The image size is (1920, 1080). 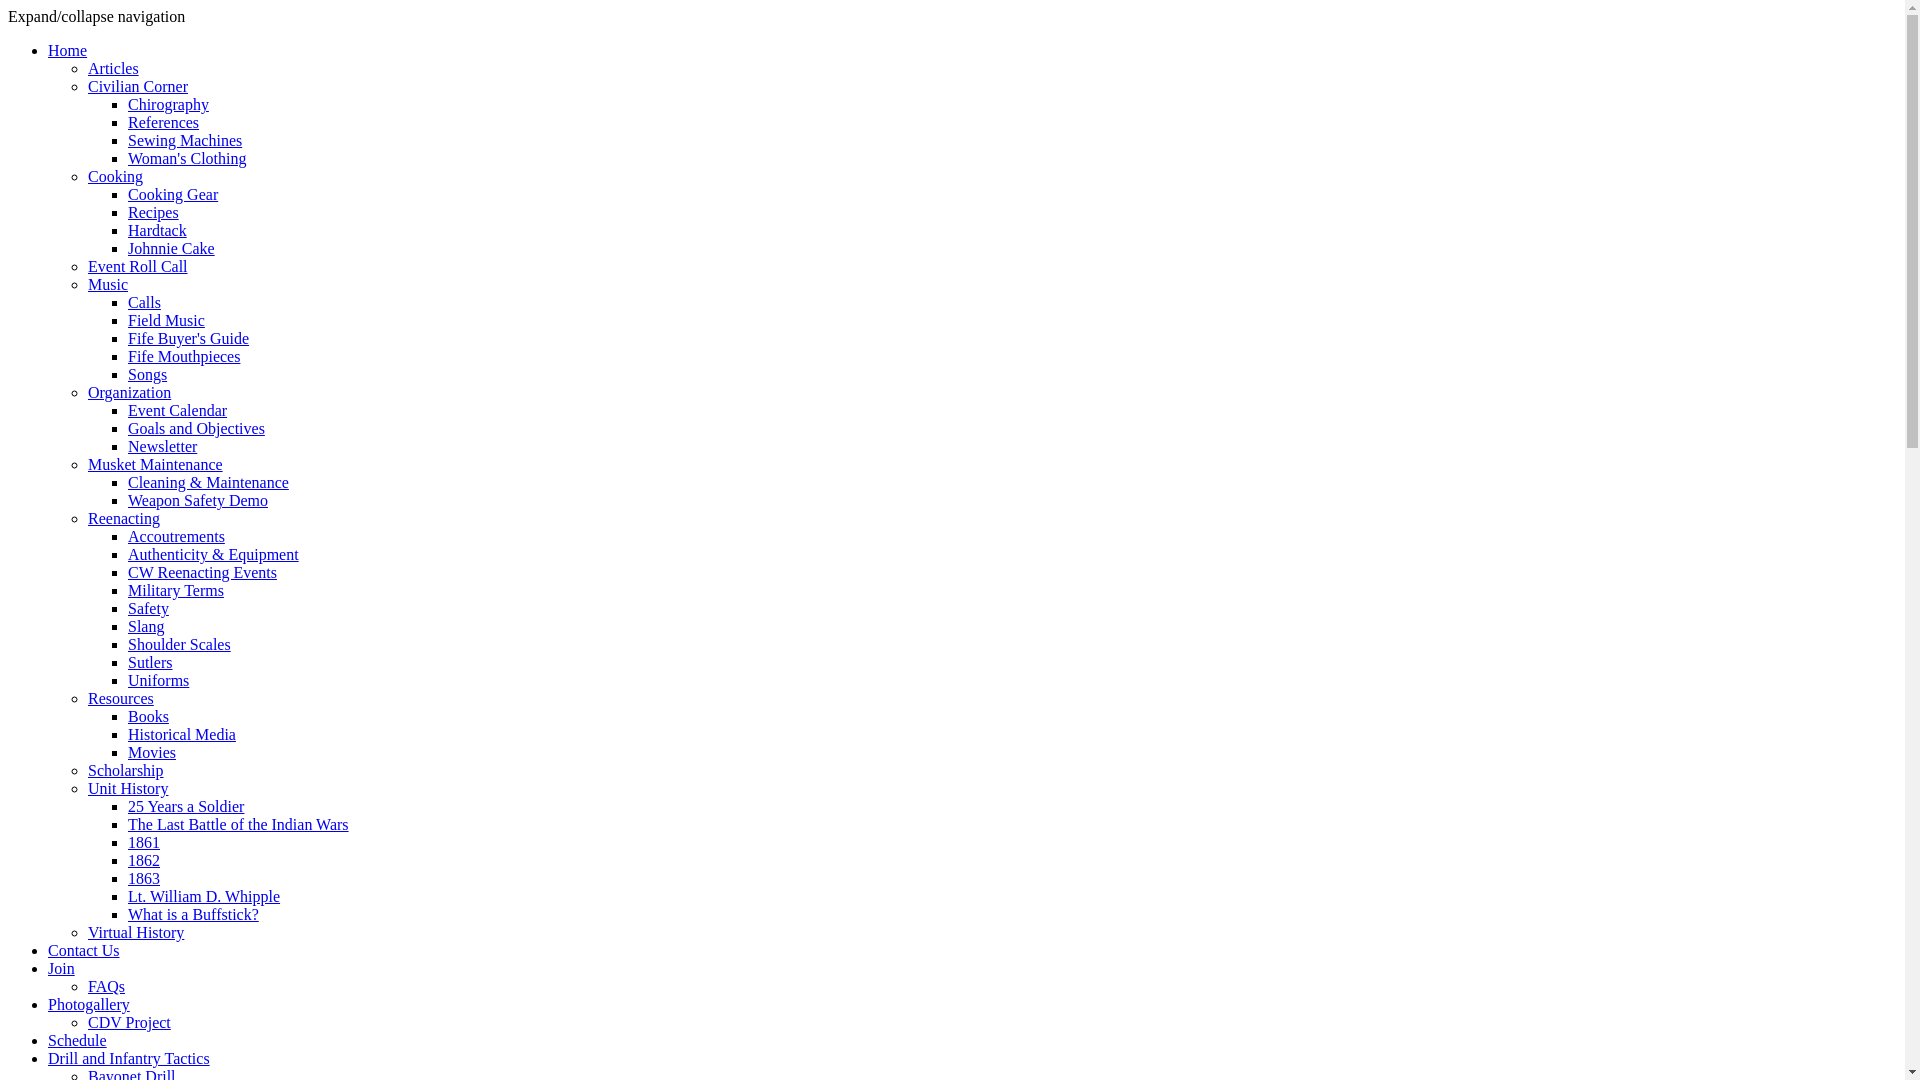 I want to click on Safety, so click(x=148, y=608).